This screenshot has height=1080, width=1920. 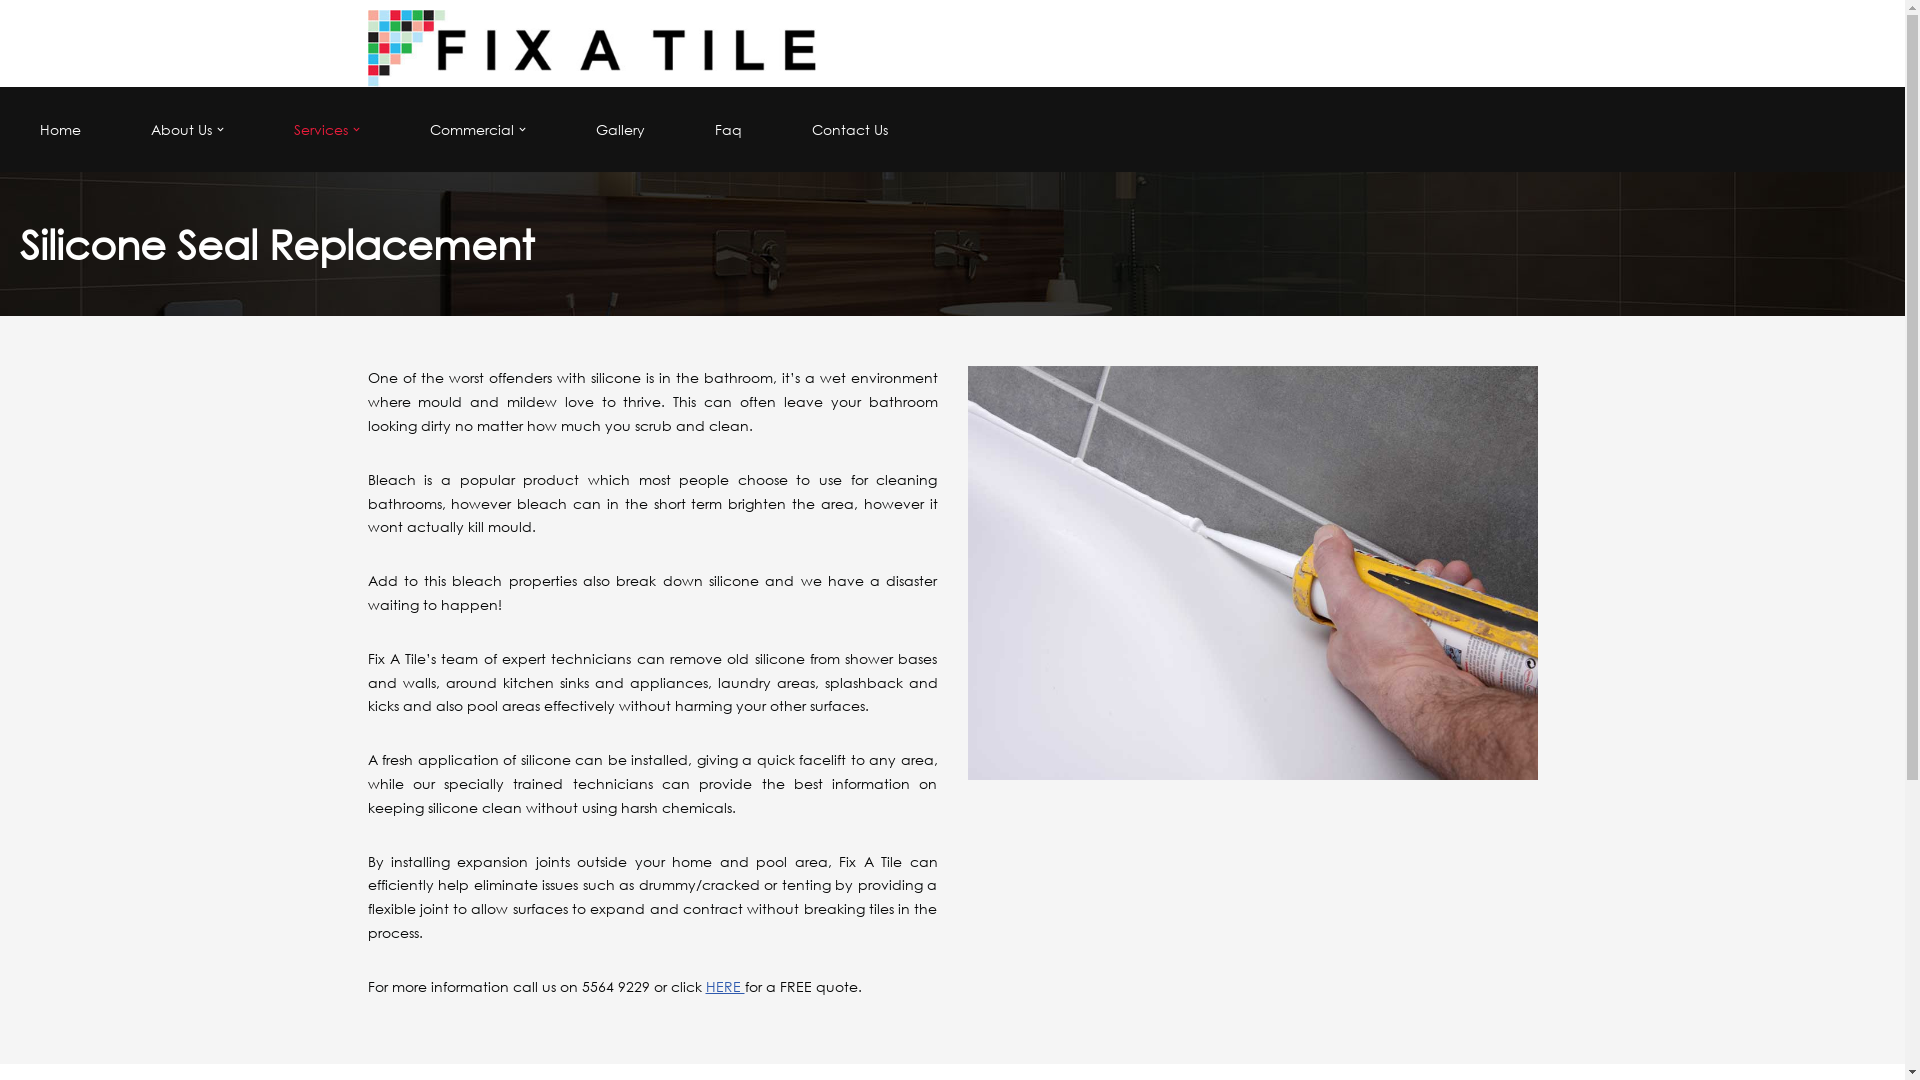 I want to click on Contact Us, so click(x=850, y=130).